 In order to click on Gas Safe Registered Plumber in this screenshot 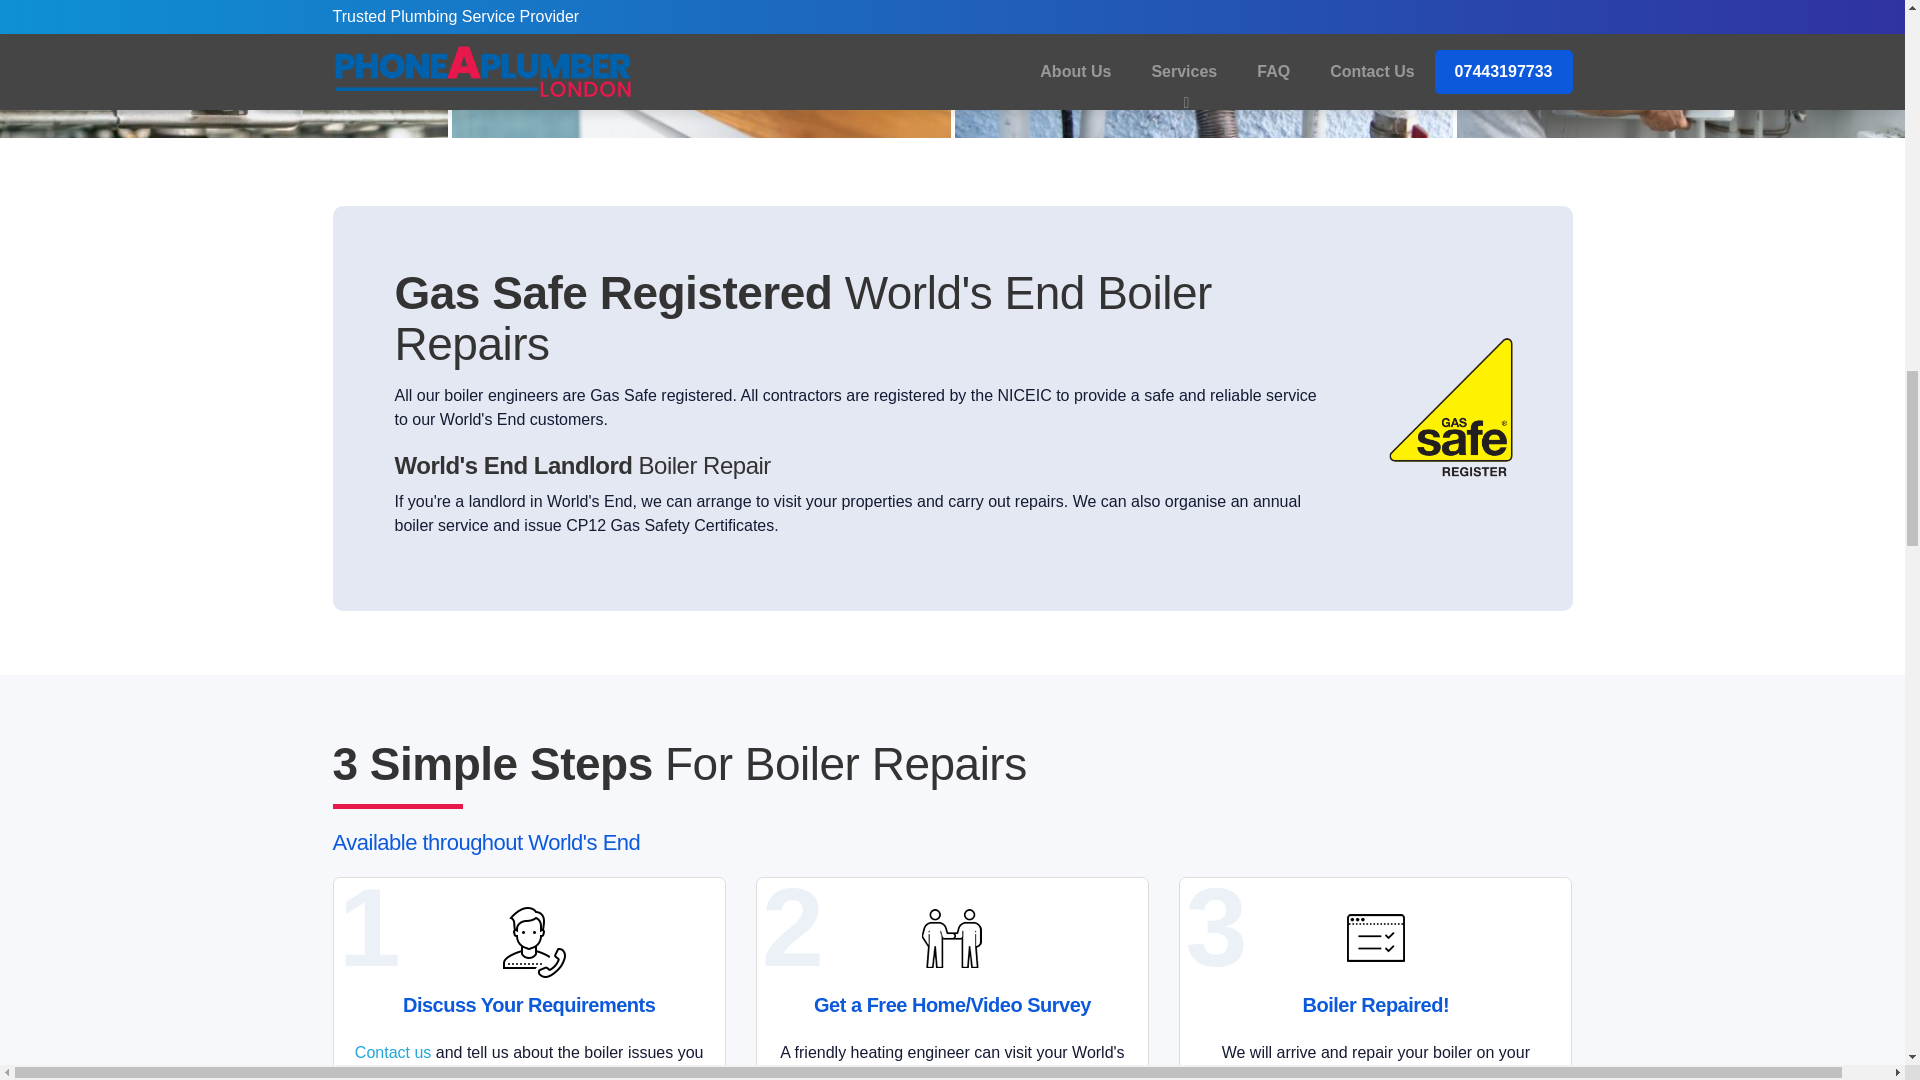, I will do `click(1452, 408)`.